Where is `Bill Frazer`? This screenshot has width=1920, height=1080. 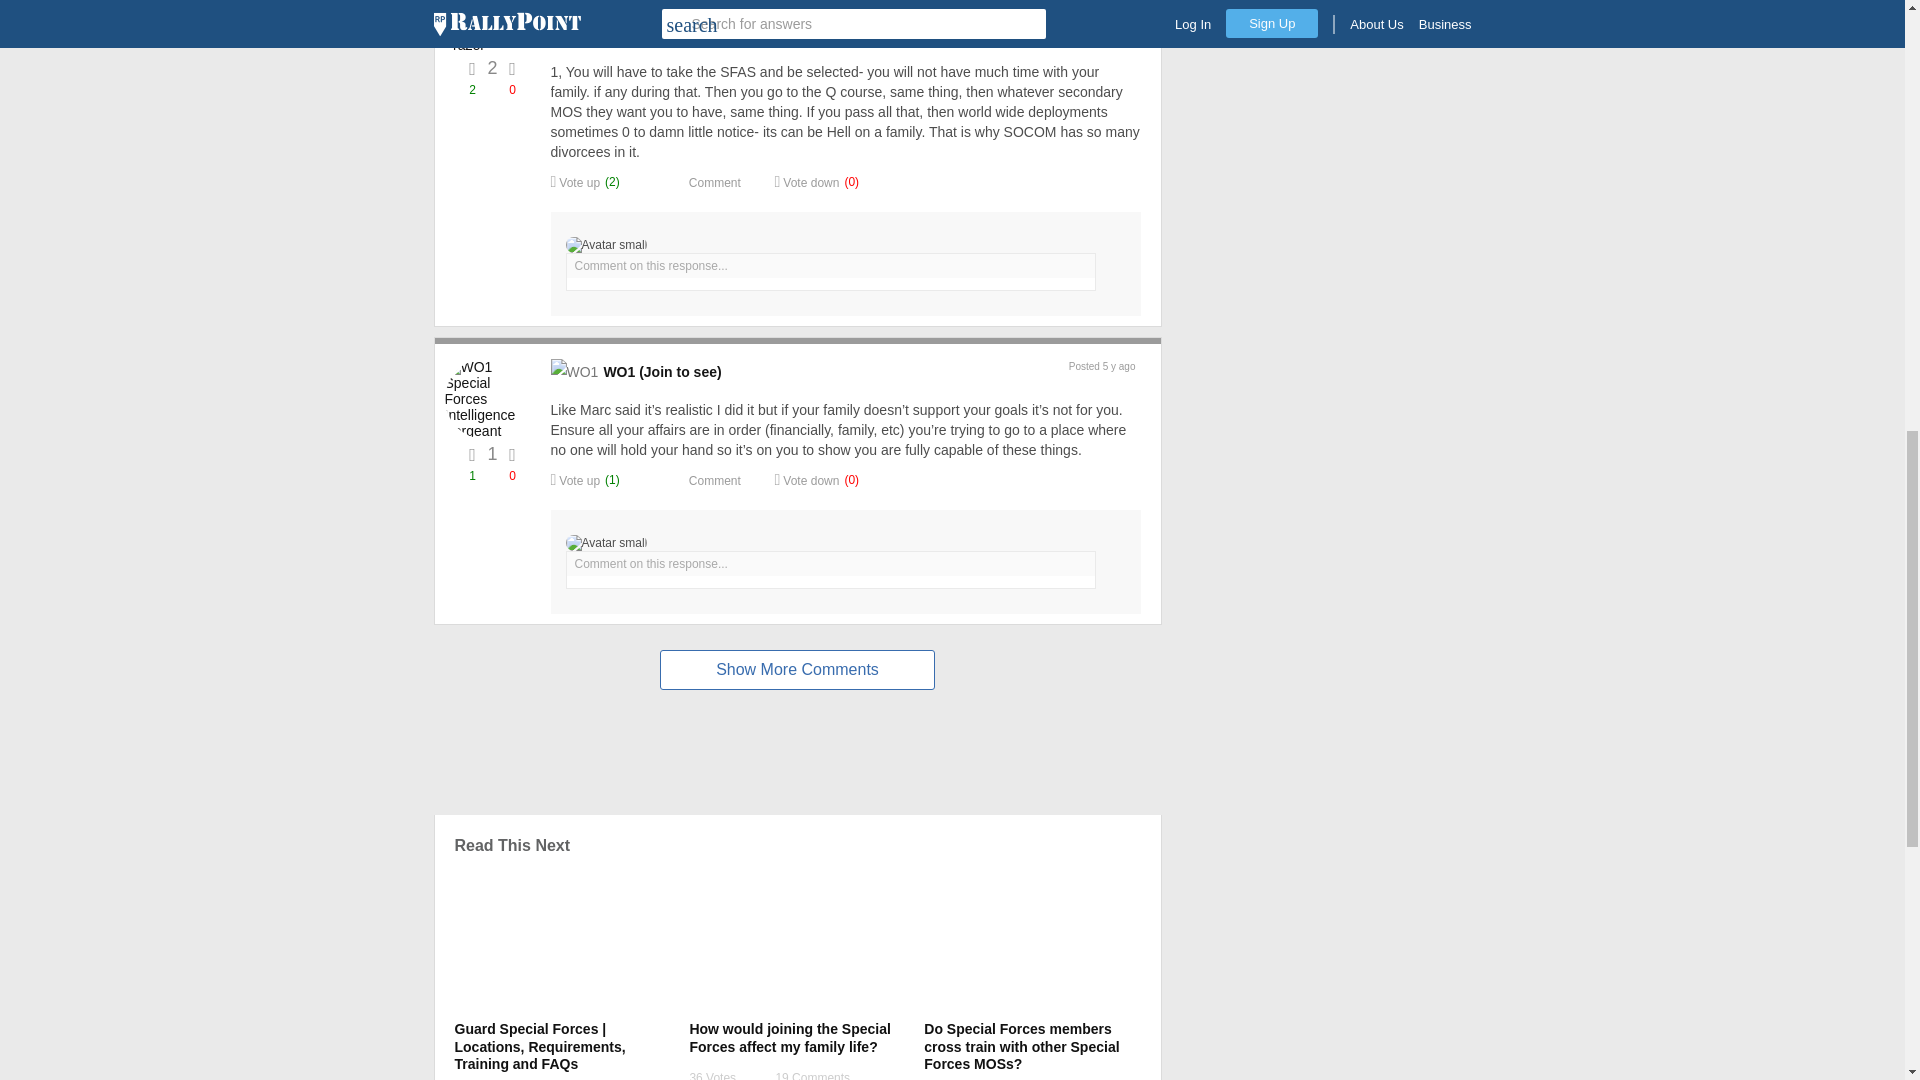
Bill Frazer is located at coordinates (486, 36).